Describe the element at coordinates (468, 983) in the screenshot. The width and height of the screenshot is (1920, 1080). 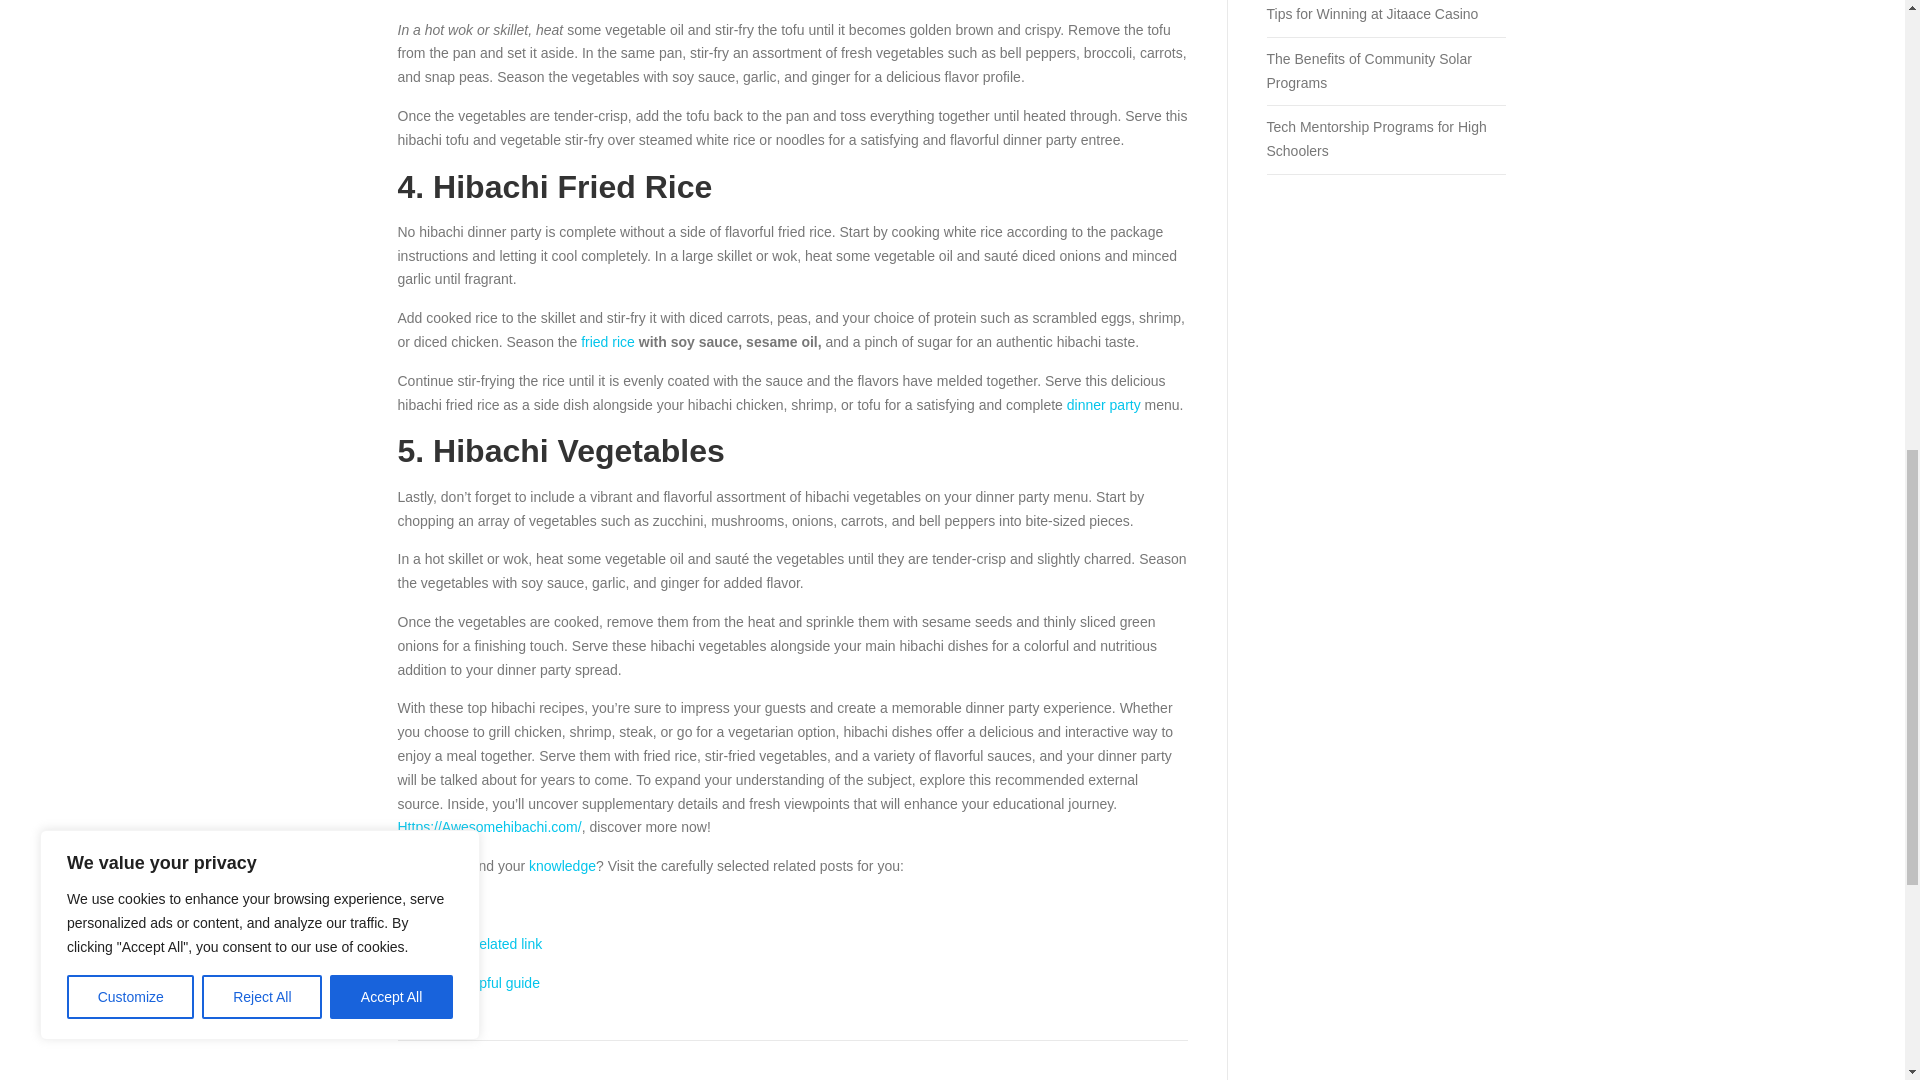
I see `Read this helpful guide` at that location.